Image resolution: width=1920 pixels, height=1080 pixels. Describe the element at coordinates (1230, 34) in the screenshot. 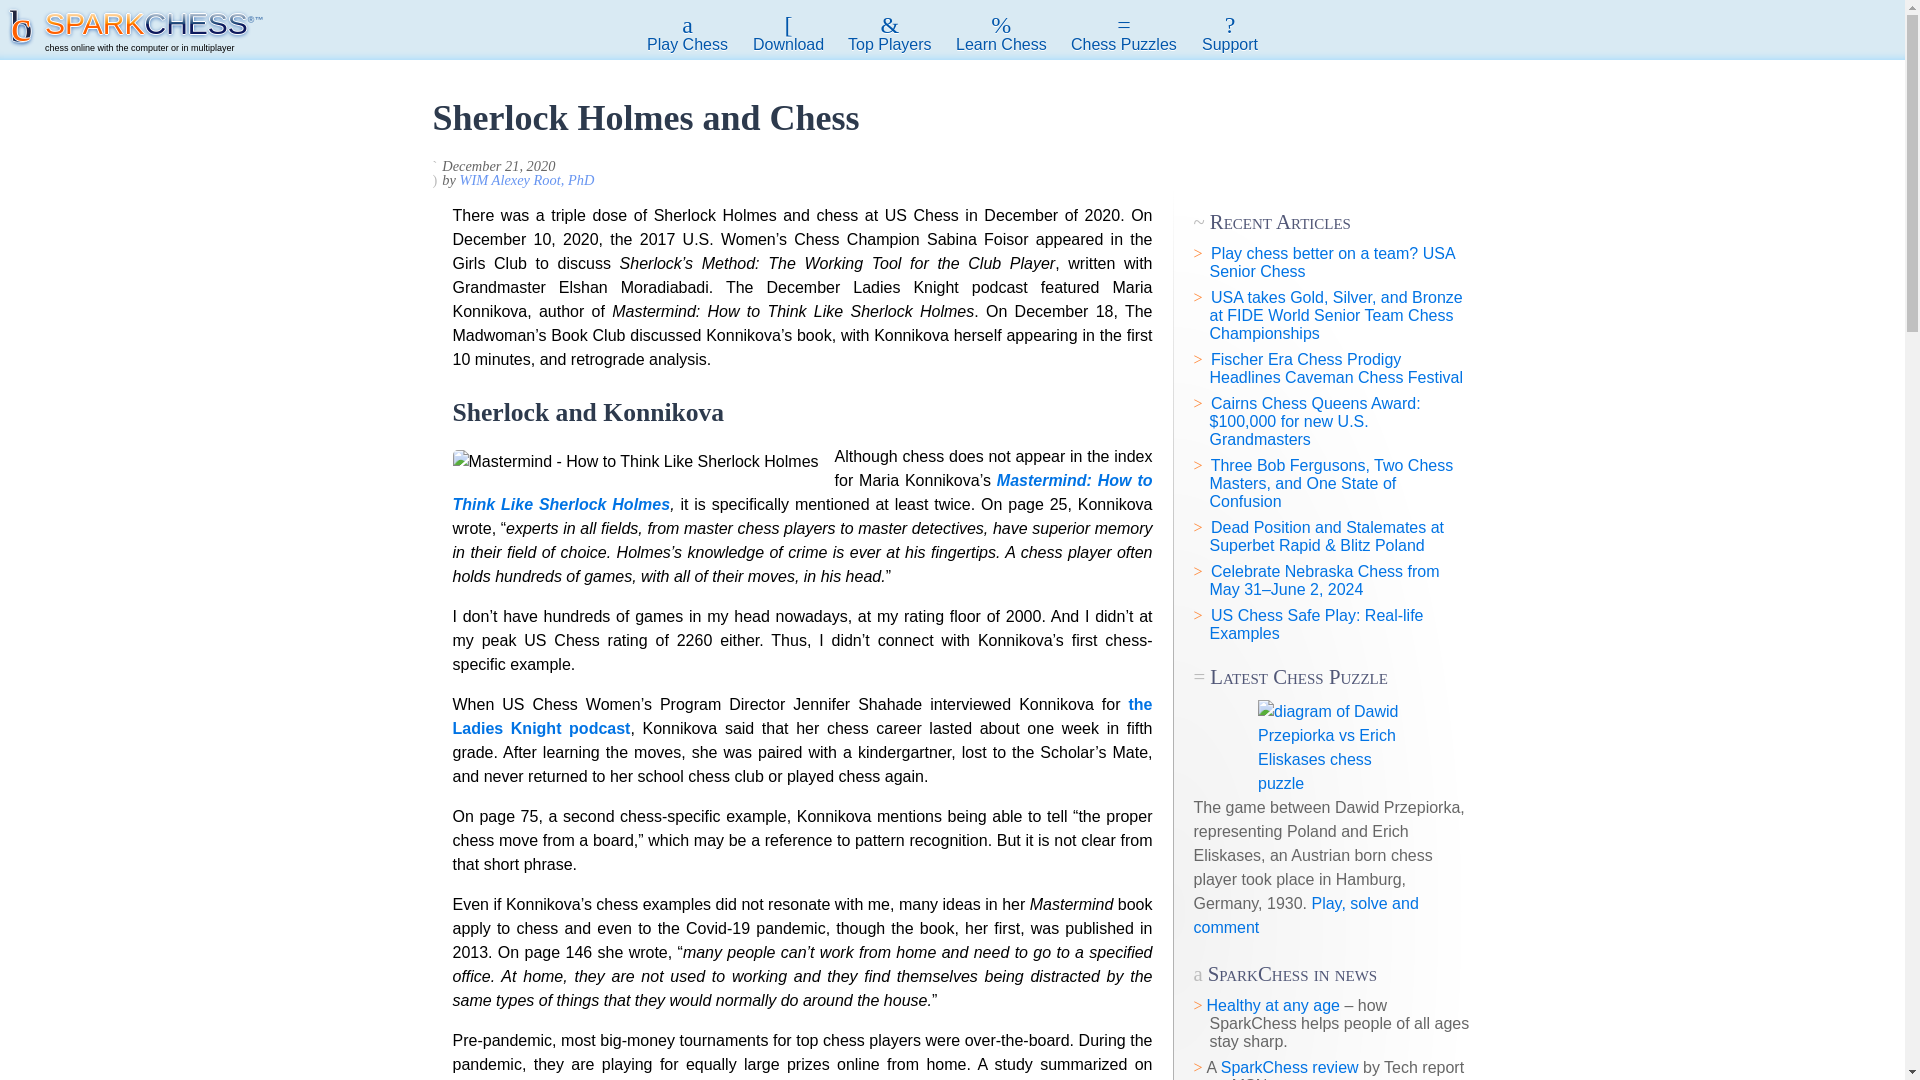

I see `Support` at that location.